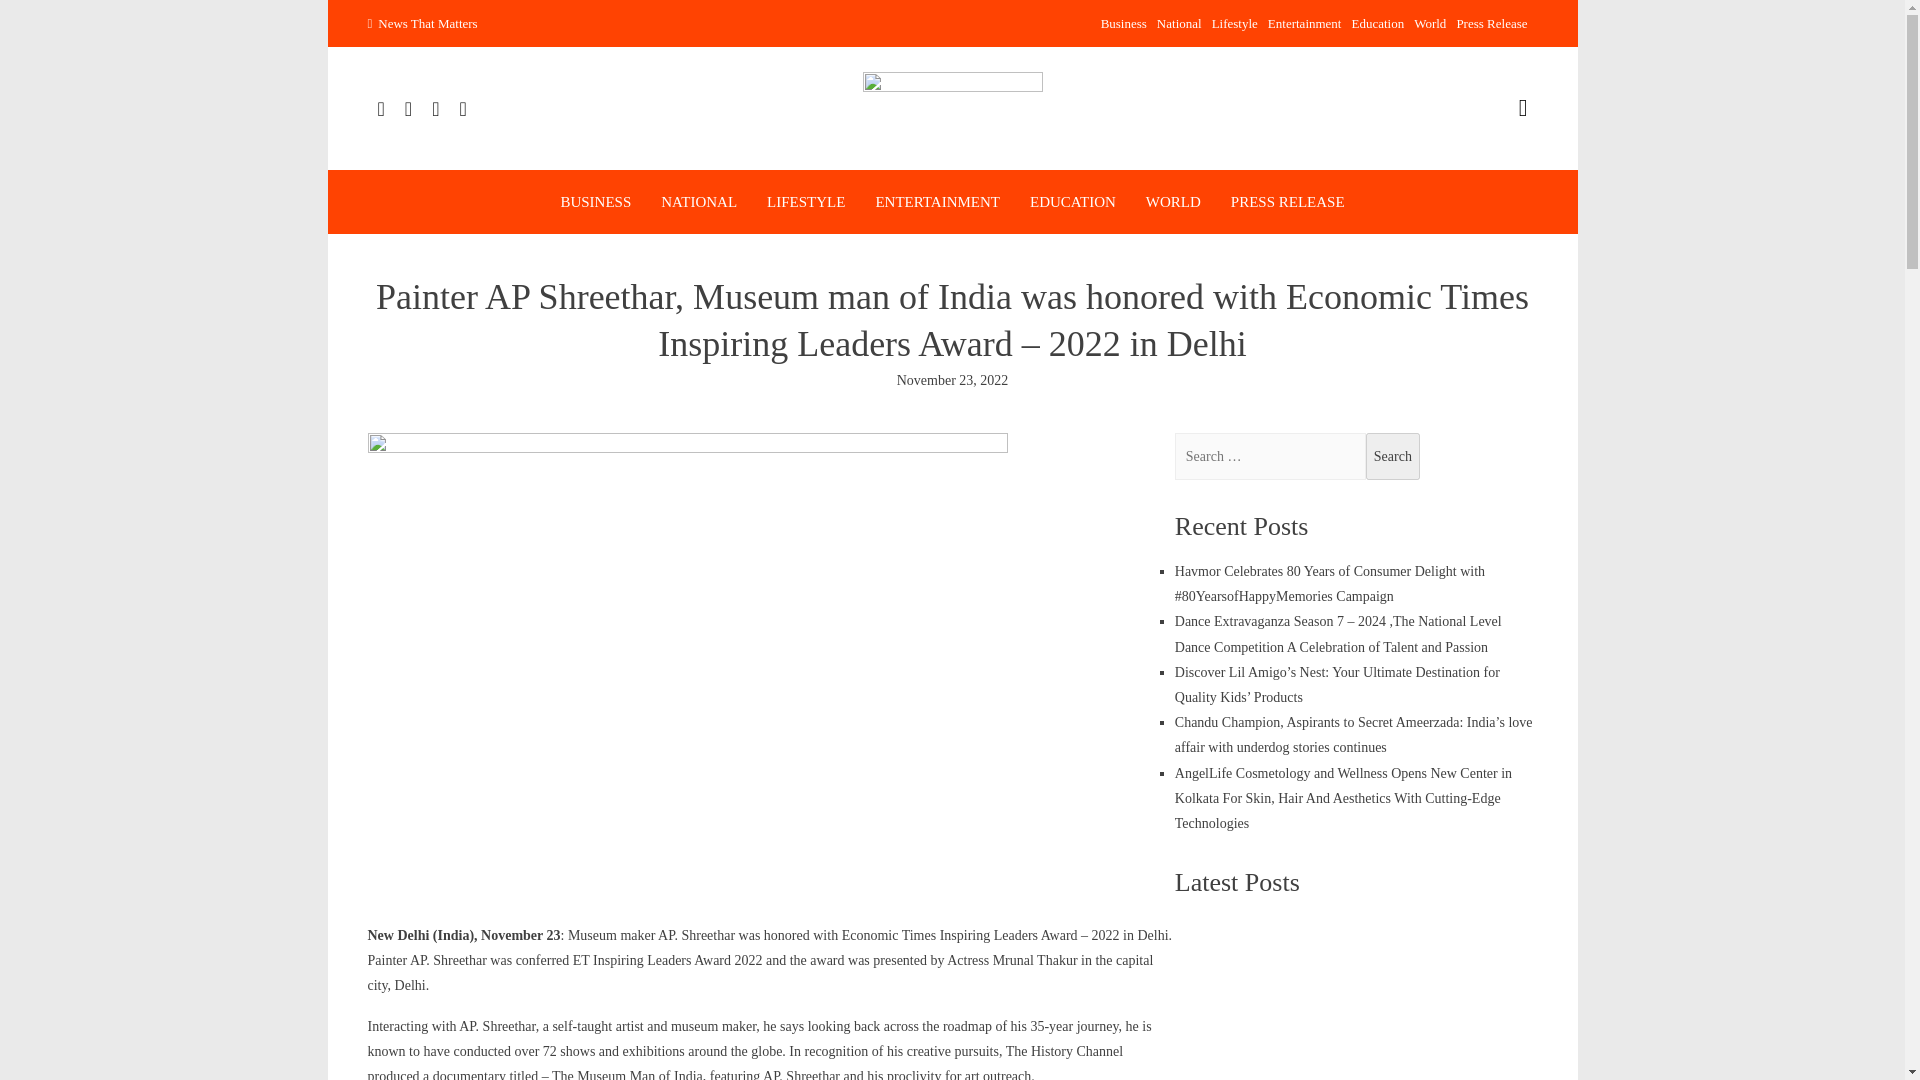 The height and width of the screenshot is (1080, 1920). I want to click on WORLD, so click(1174, 202).